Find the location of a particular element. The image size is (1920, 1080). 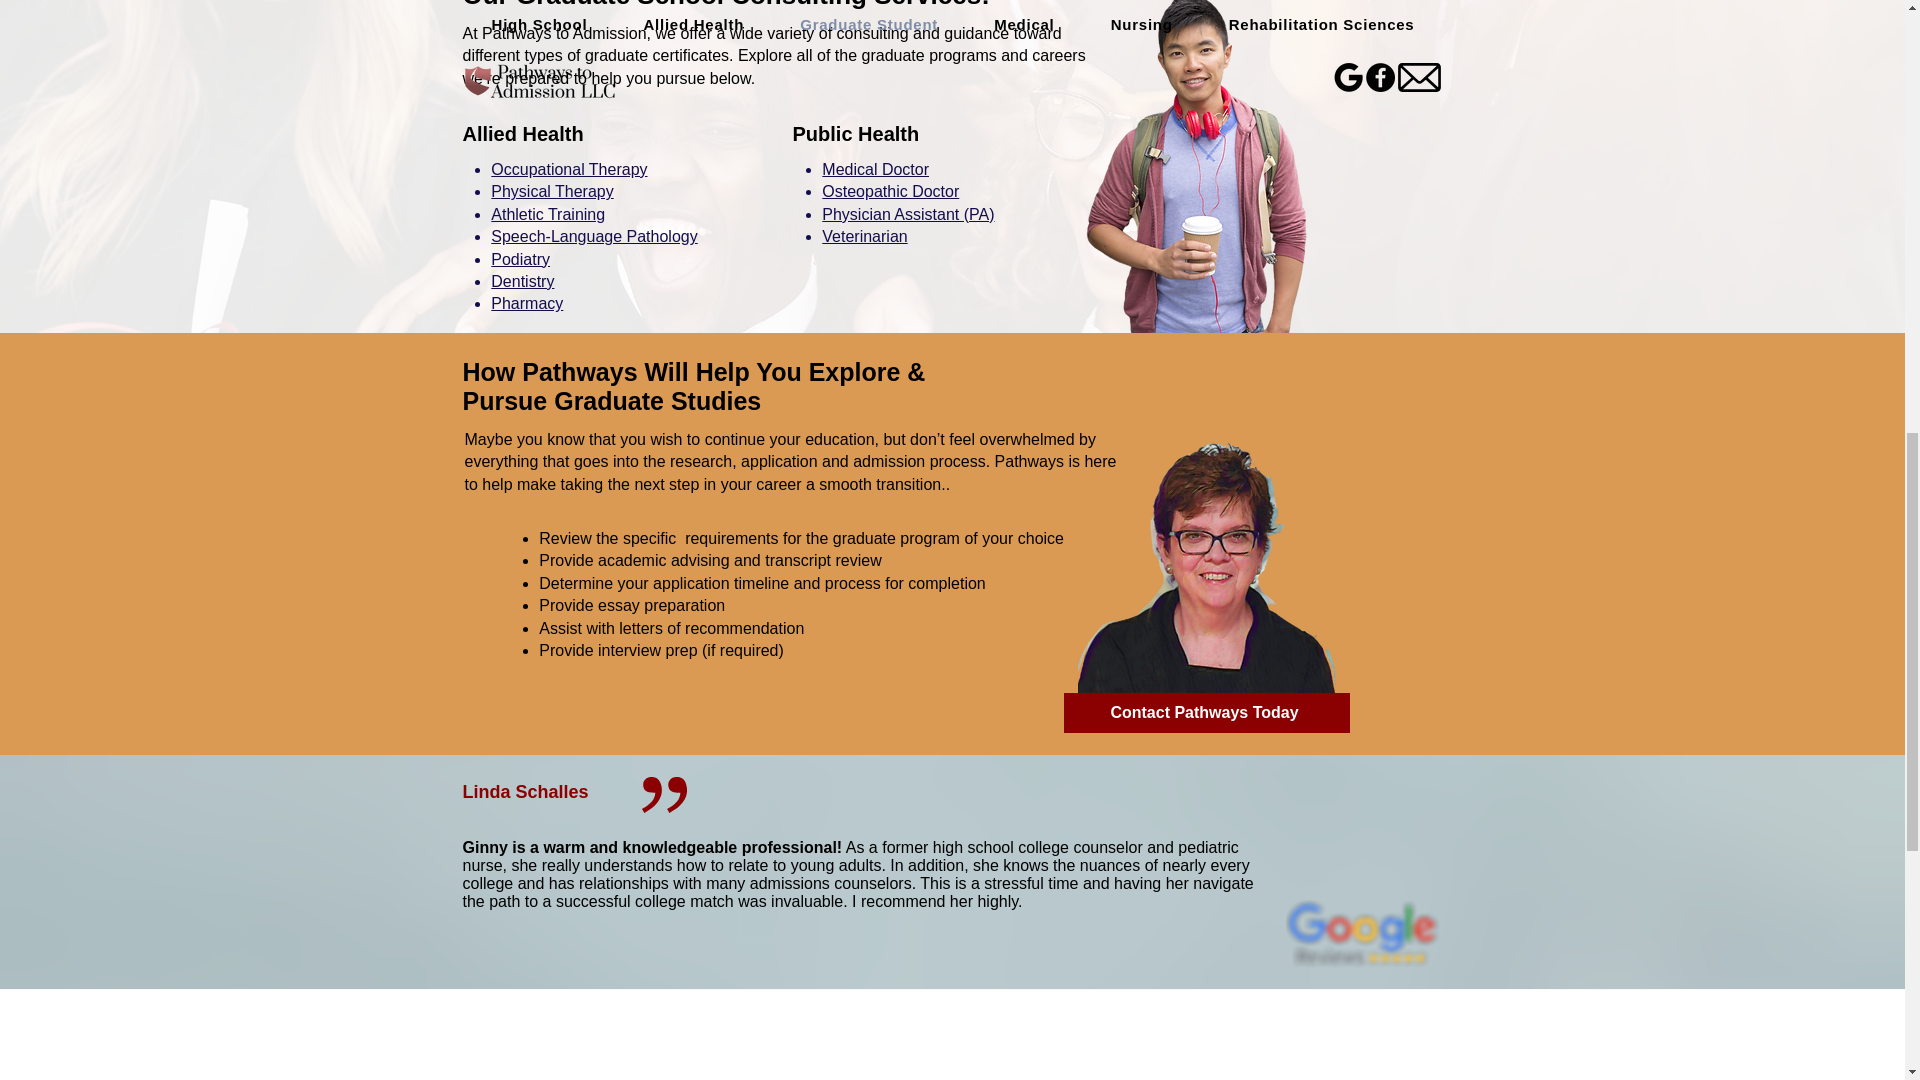

Veterinarian is located at coordinates (864, 236).